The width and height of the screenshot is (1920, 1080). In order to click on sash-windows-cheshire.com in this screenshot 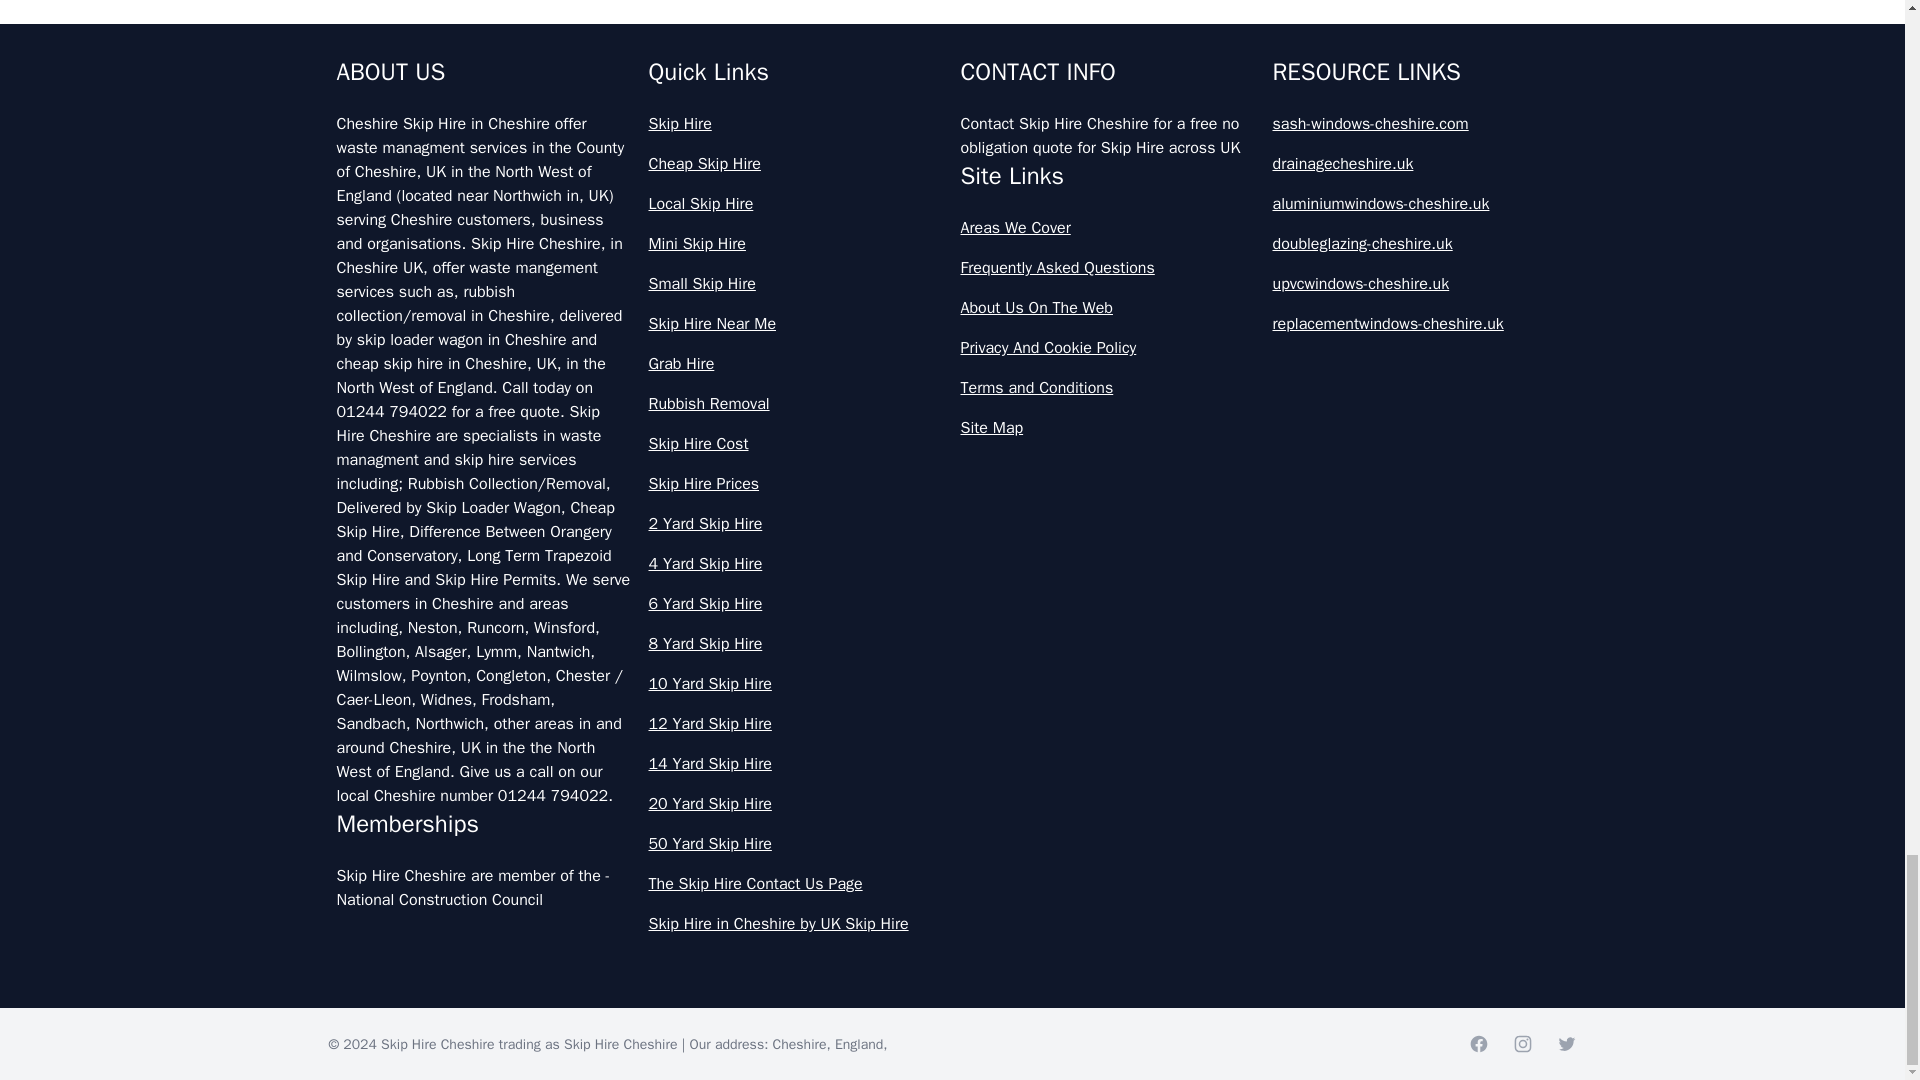, I will do `click(1420, 124)`.